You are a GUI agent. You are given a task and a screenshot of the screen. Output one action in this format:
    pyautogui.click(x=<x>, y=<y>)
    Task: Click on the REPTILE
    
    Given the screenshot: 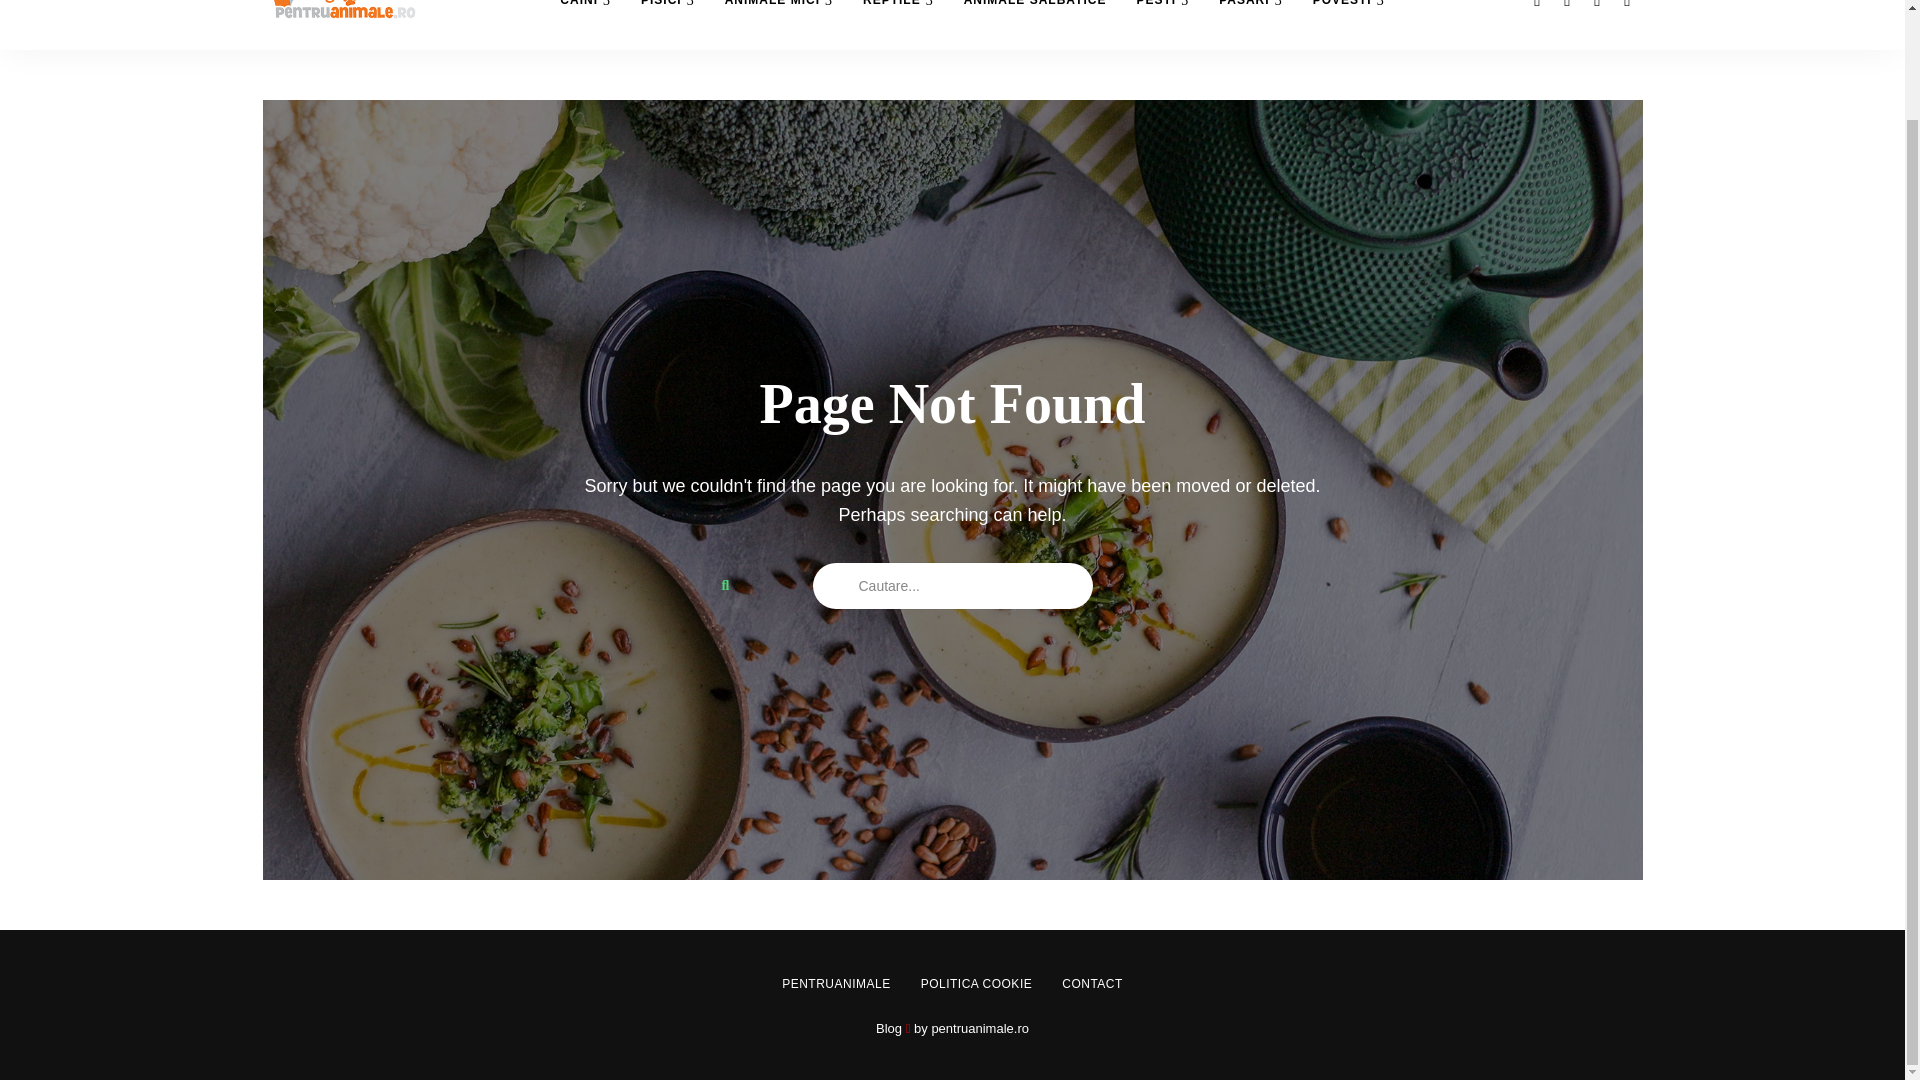 What is the action you would take?
    pyautogui.click(x=898, y=24)
    